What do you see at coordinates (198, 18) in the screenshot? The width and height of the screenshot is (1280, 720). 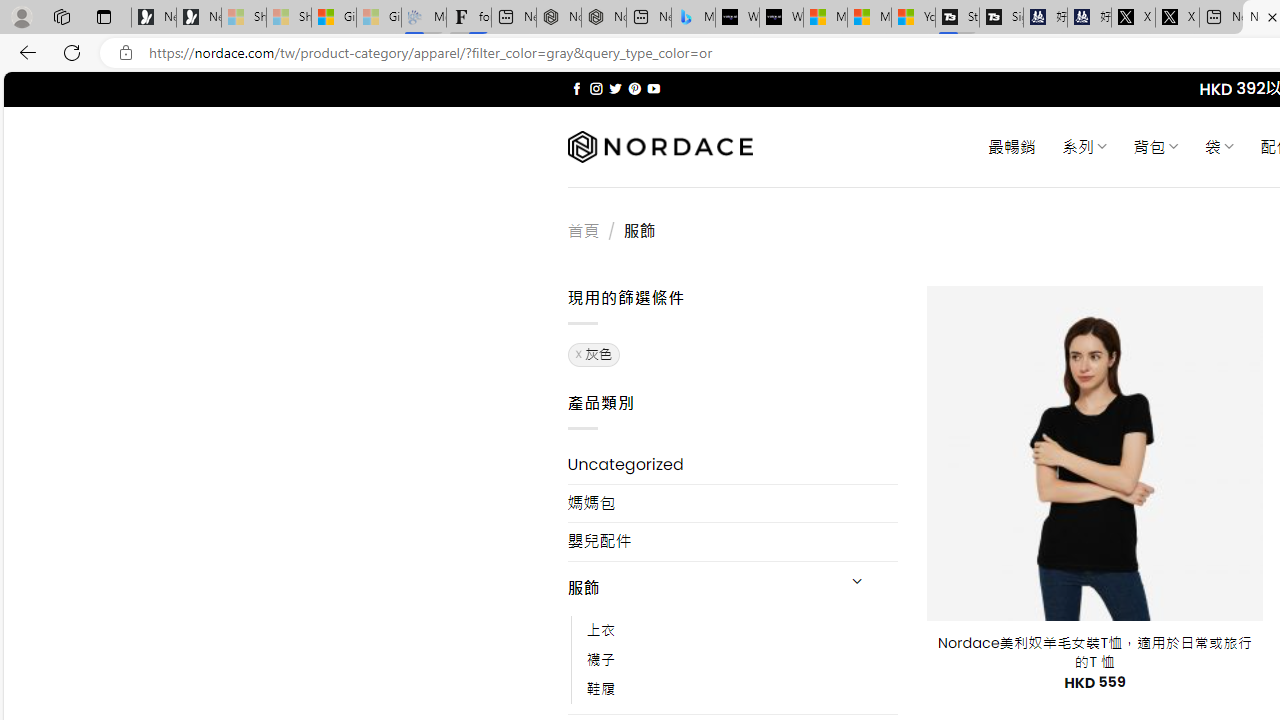 I see `Newsletter Sign Up` at bounding box center [198, 18].